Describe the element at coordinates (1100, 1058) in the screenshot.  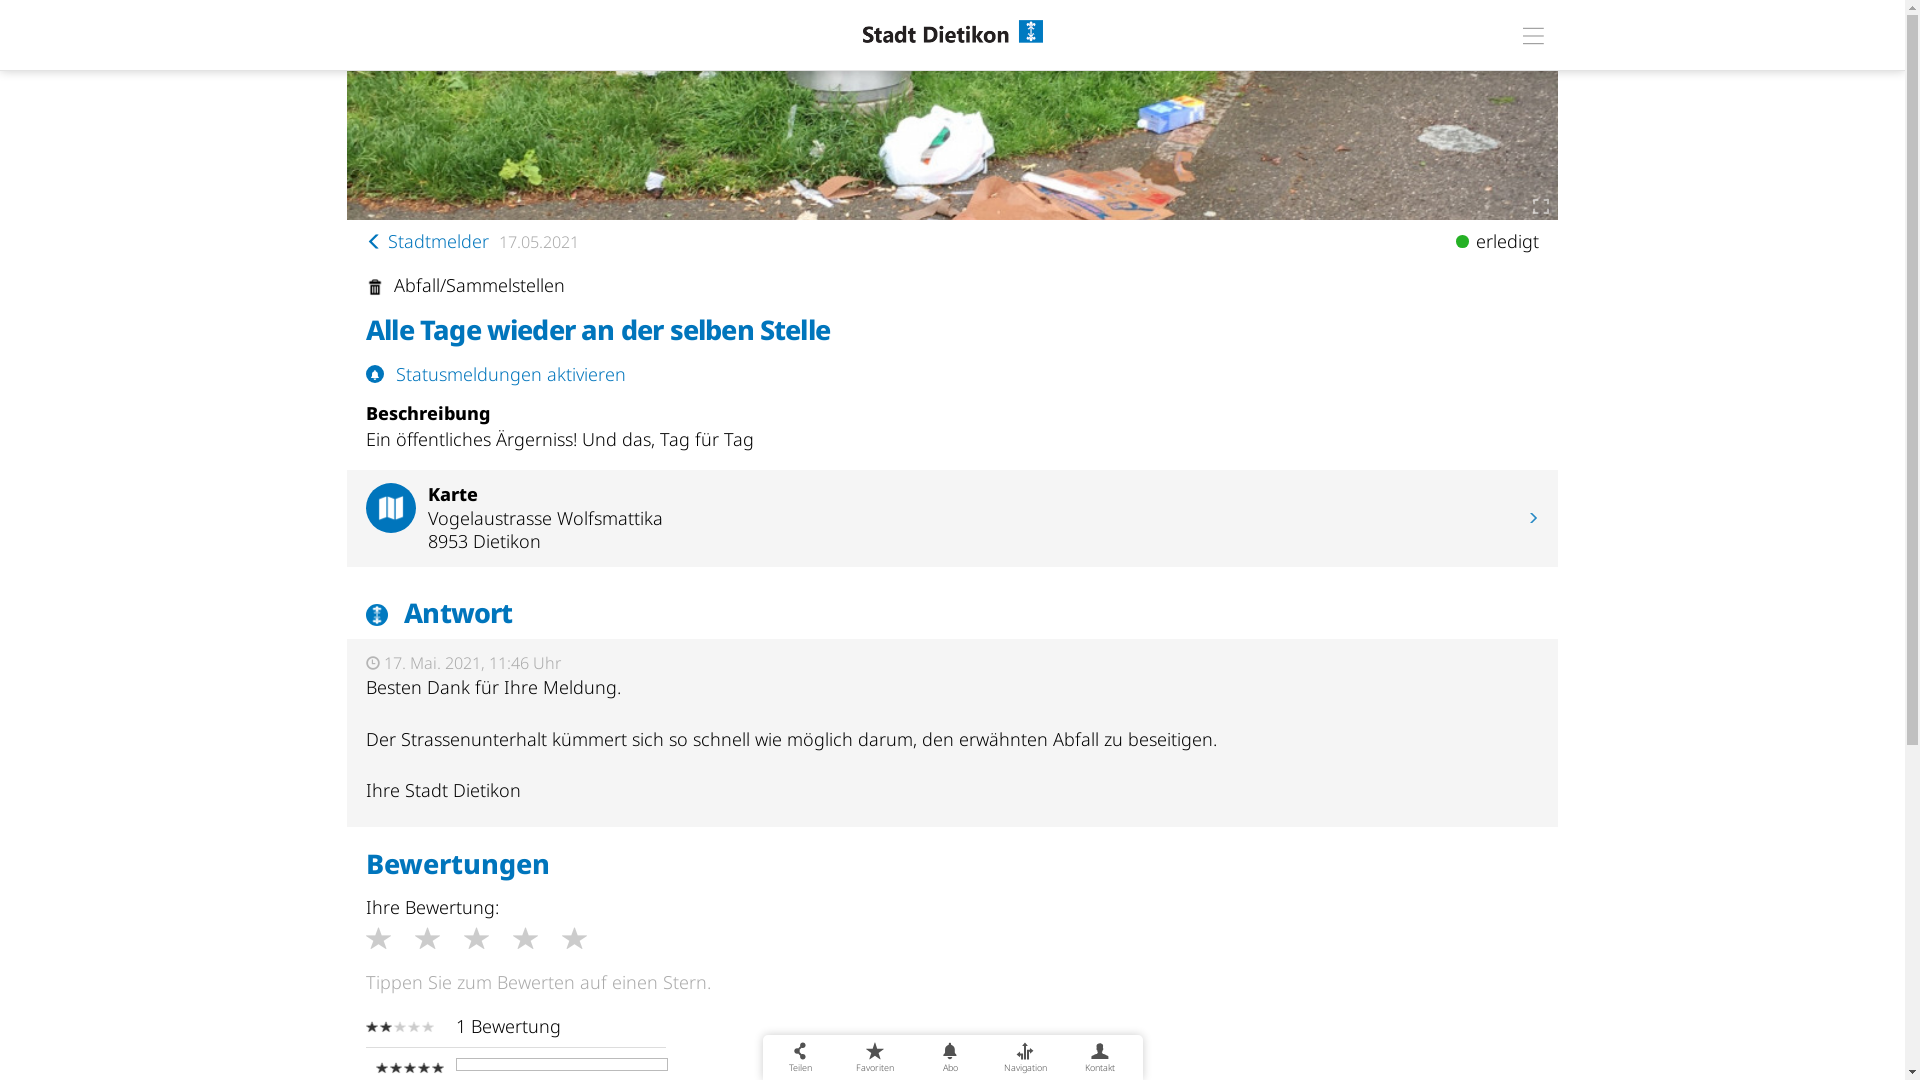
I see `Kontakt` at that location.